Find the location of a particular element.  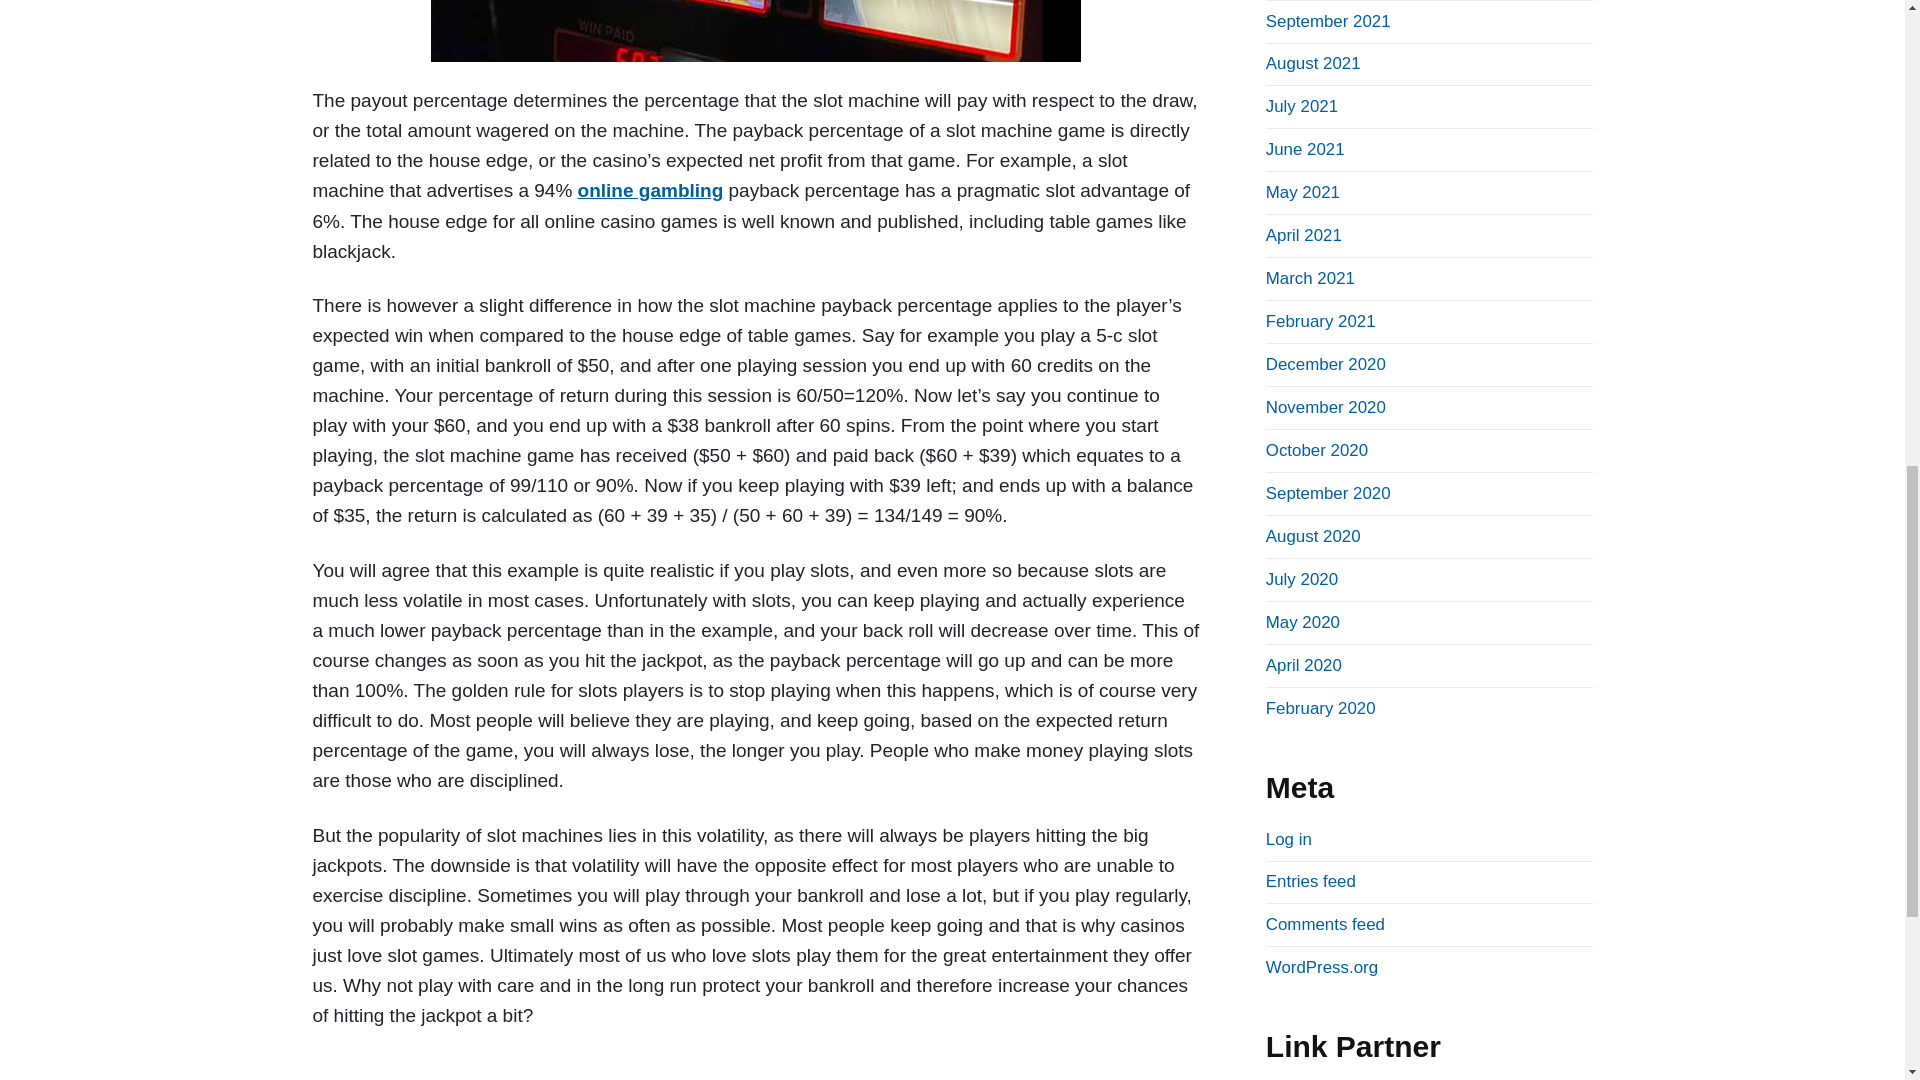

March 2021 is located at coordinates (1310, 278).